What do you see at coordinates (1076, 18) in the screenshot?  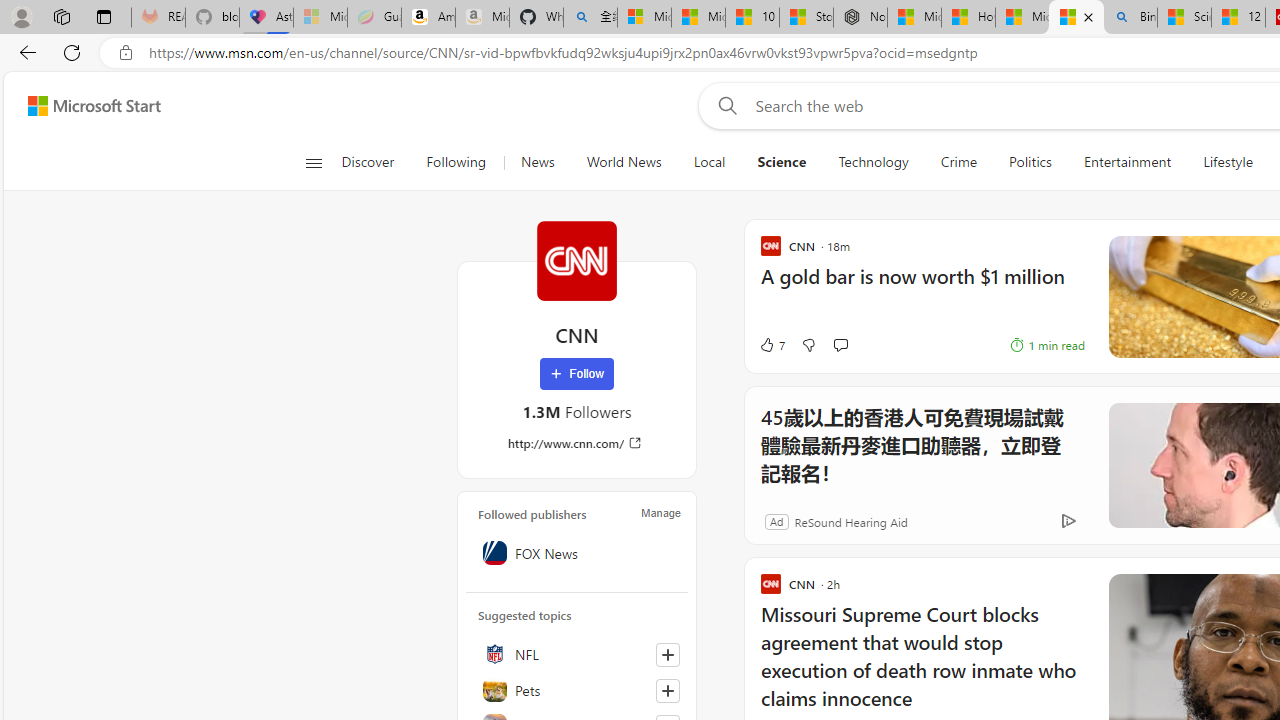 I see `CNN - MSN` at bounding box center [1076, 18].